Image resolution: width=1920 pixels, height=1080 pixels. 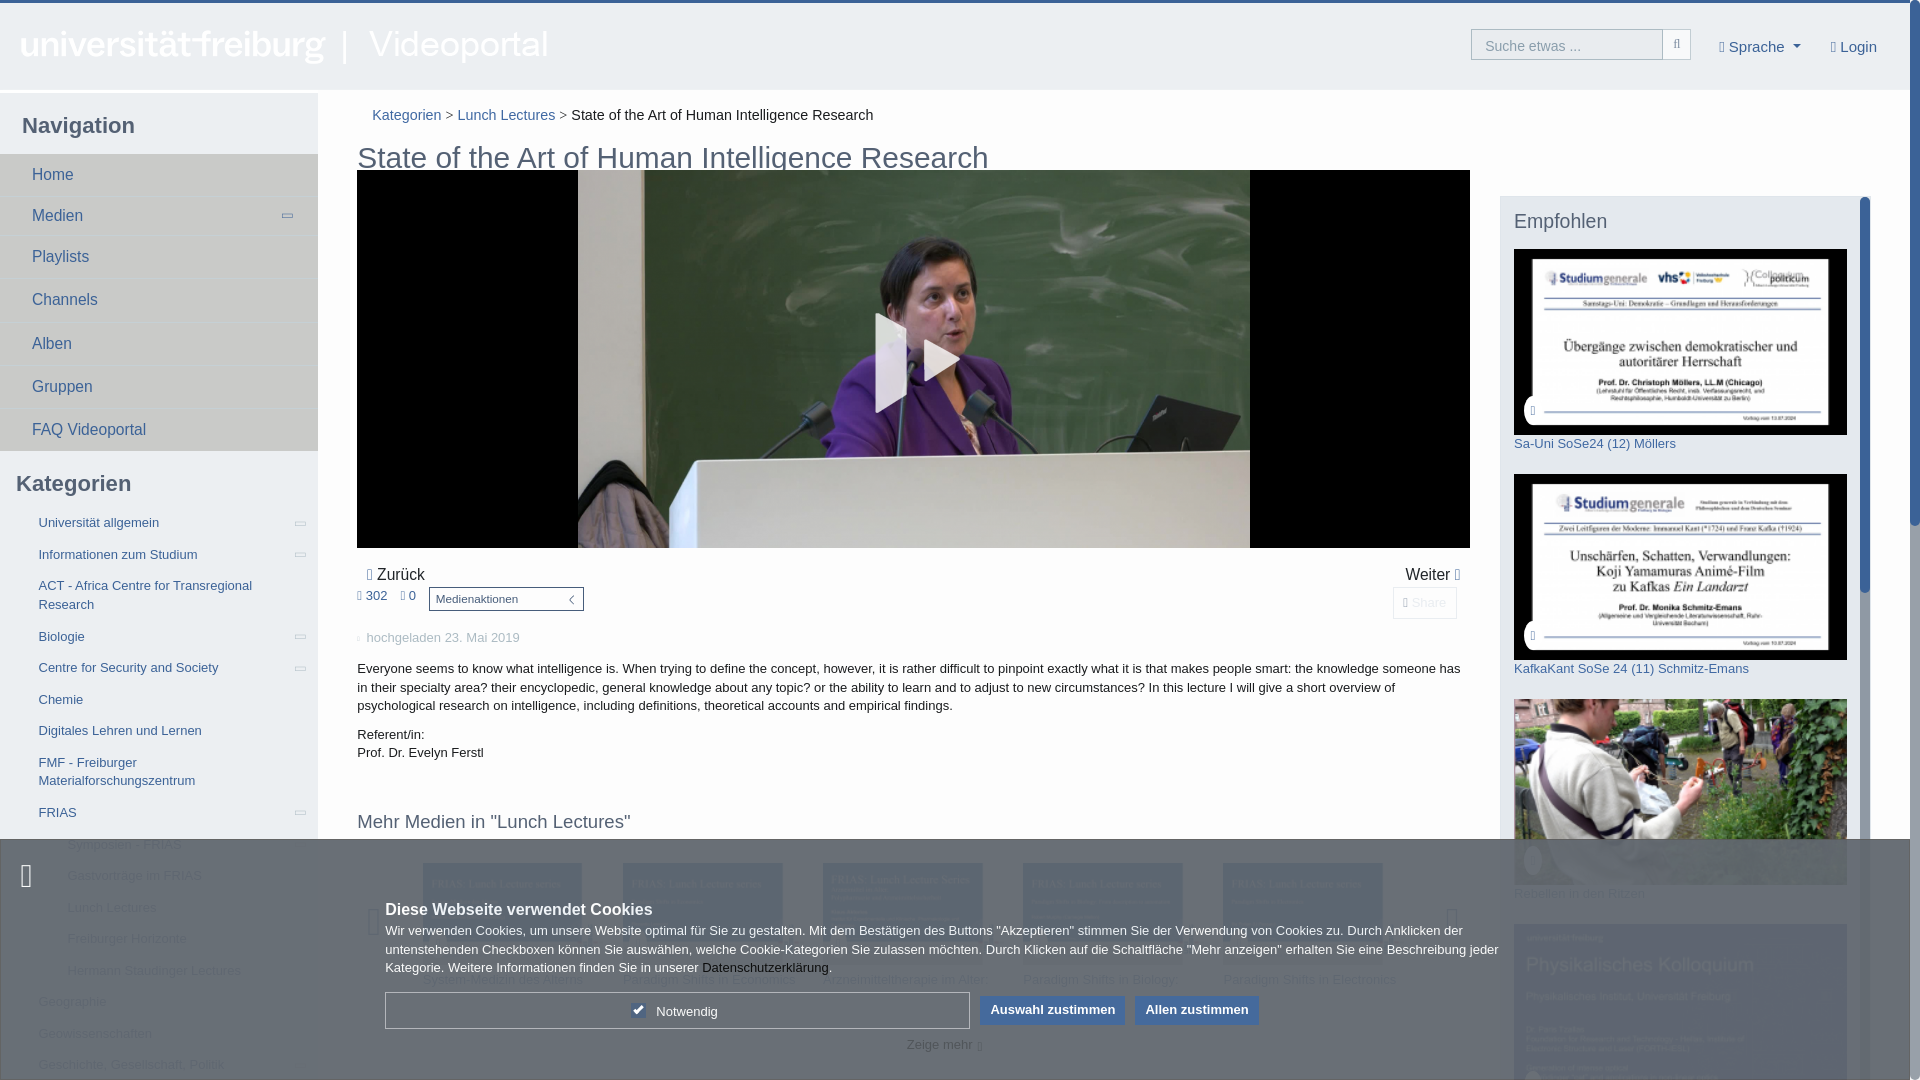 I want to click on Sprache, so click(x=1760, y=46).